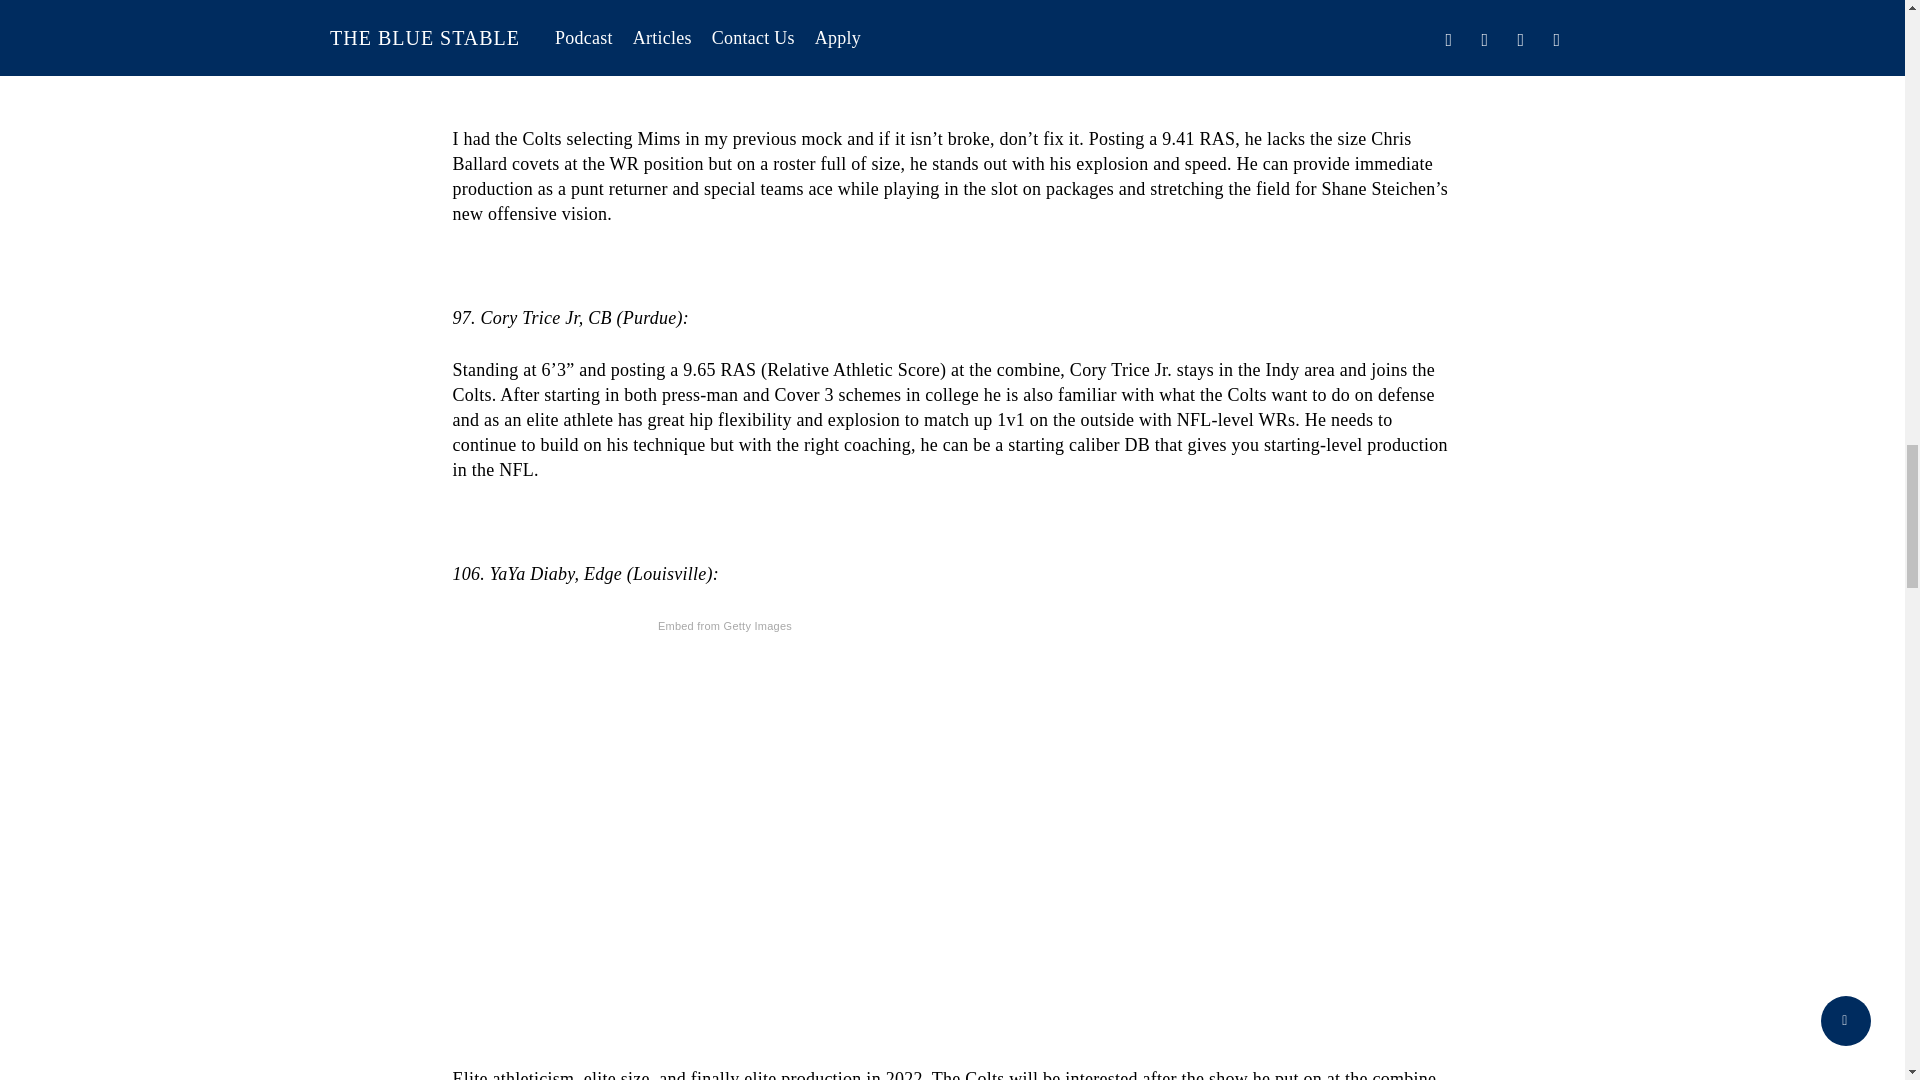  Describe the element at coordinates (724, 626) in the screenshot. I see `Embed from Getty Images` at that location.